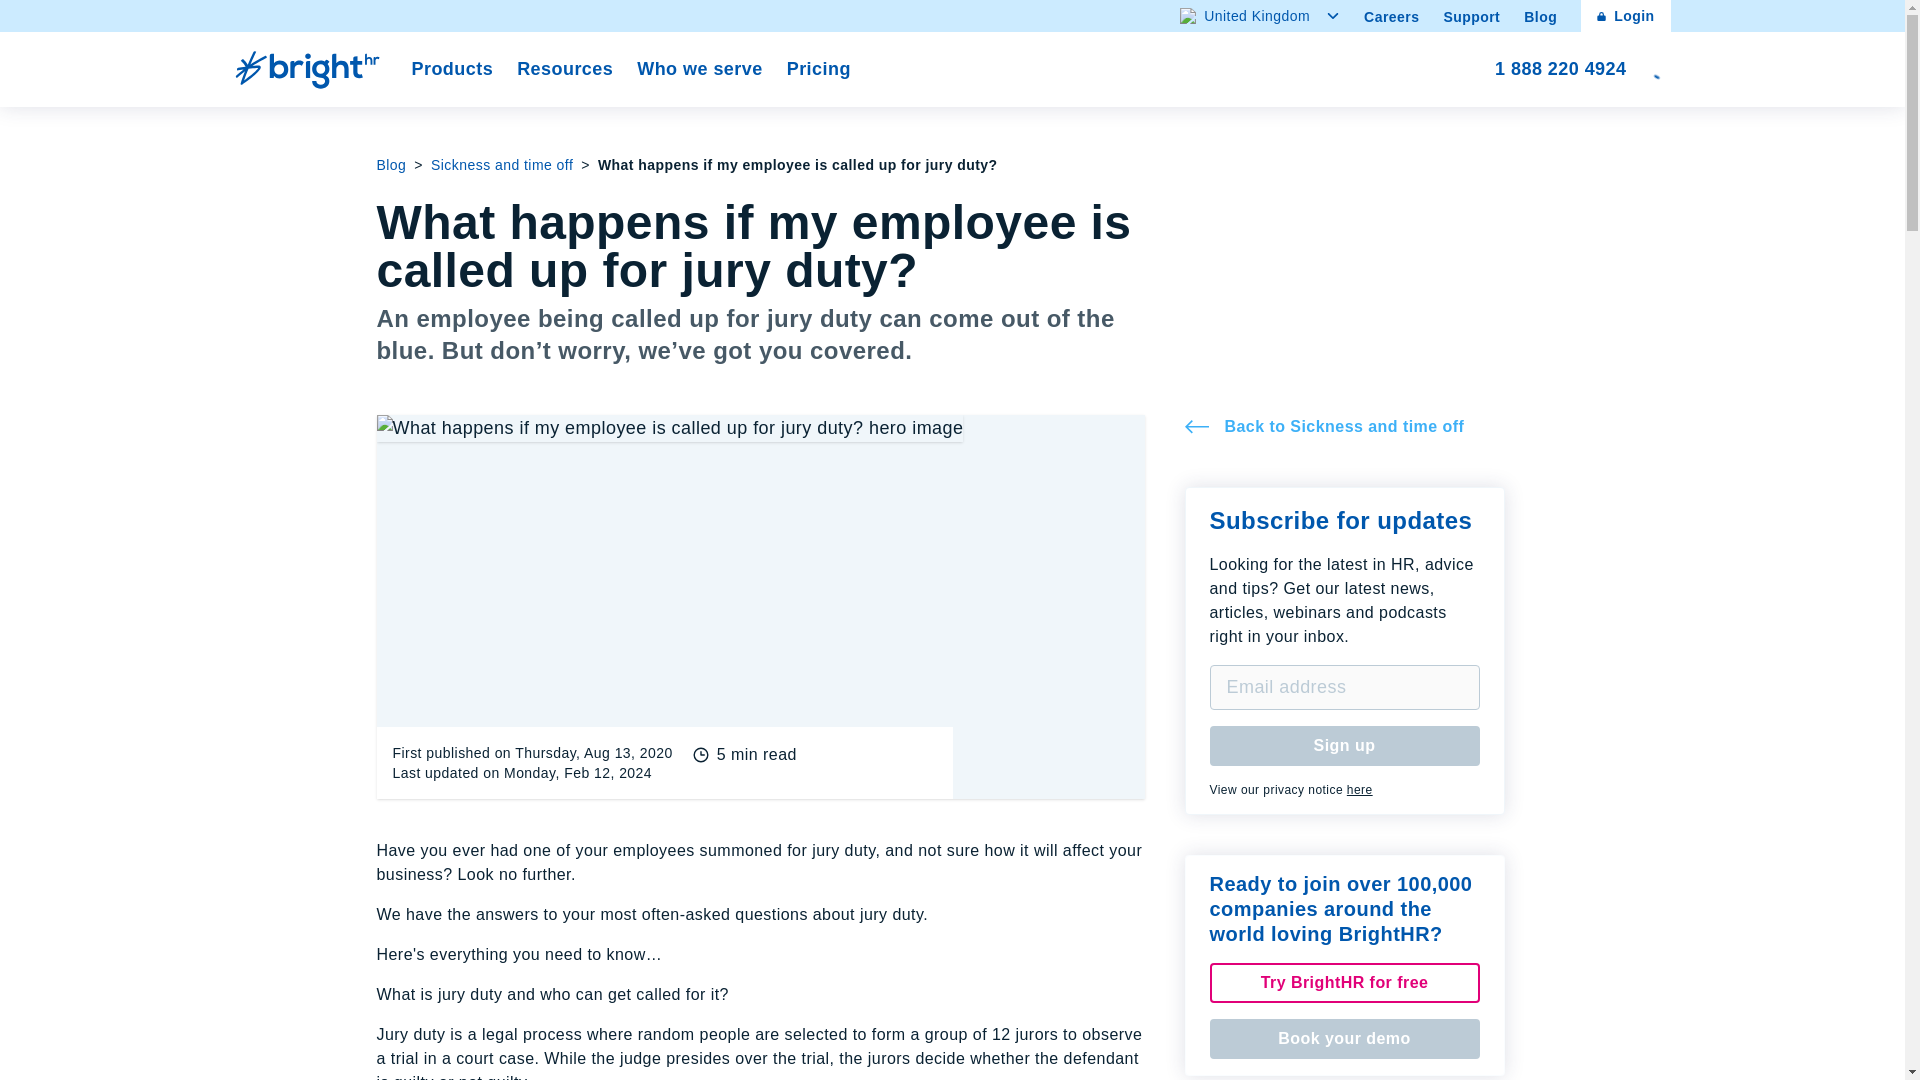  What do you see at coordinates (501, 164) in the screenshot?
I see `Try BrightHR for free` at bounding box center [501, 164].